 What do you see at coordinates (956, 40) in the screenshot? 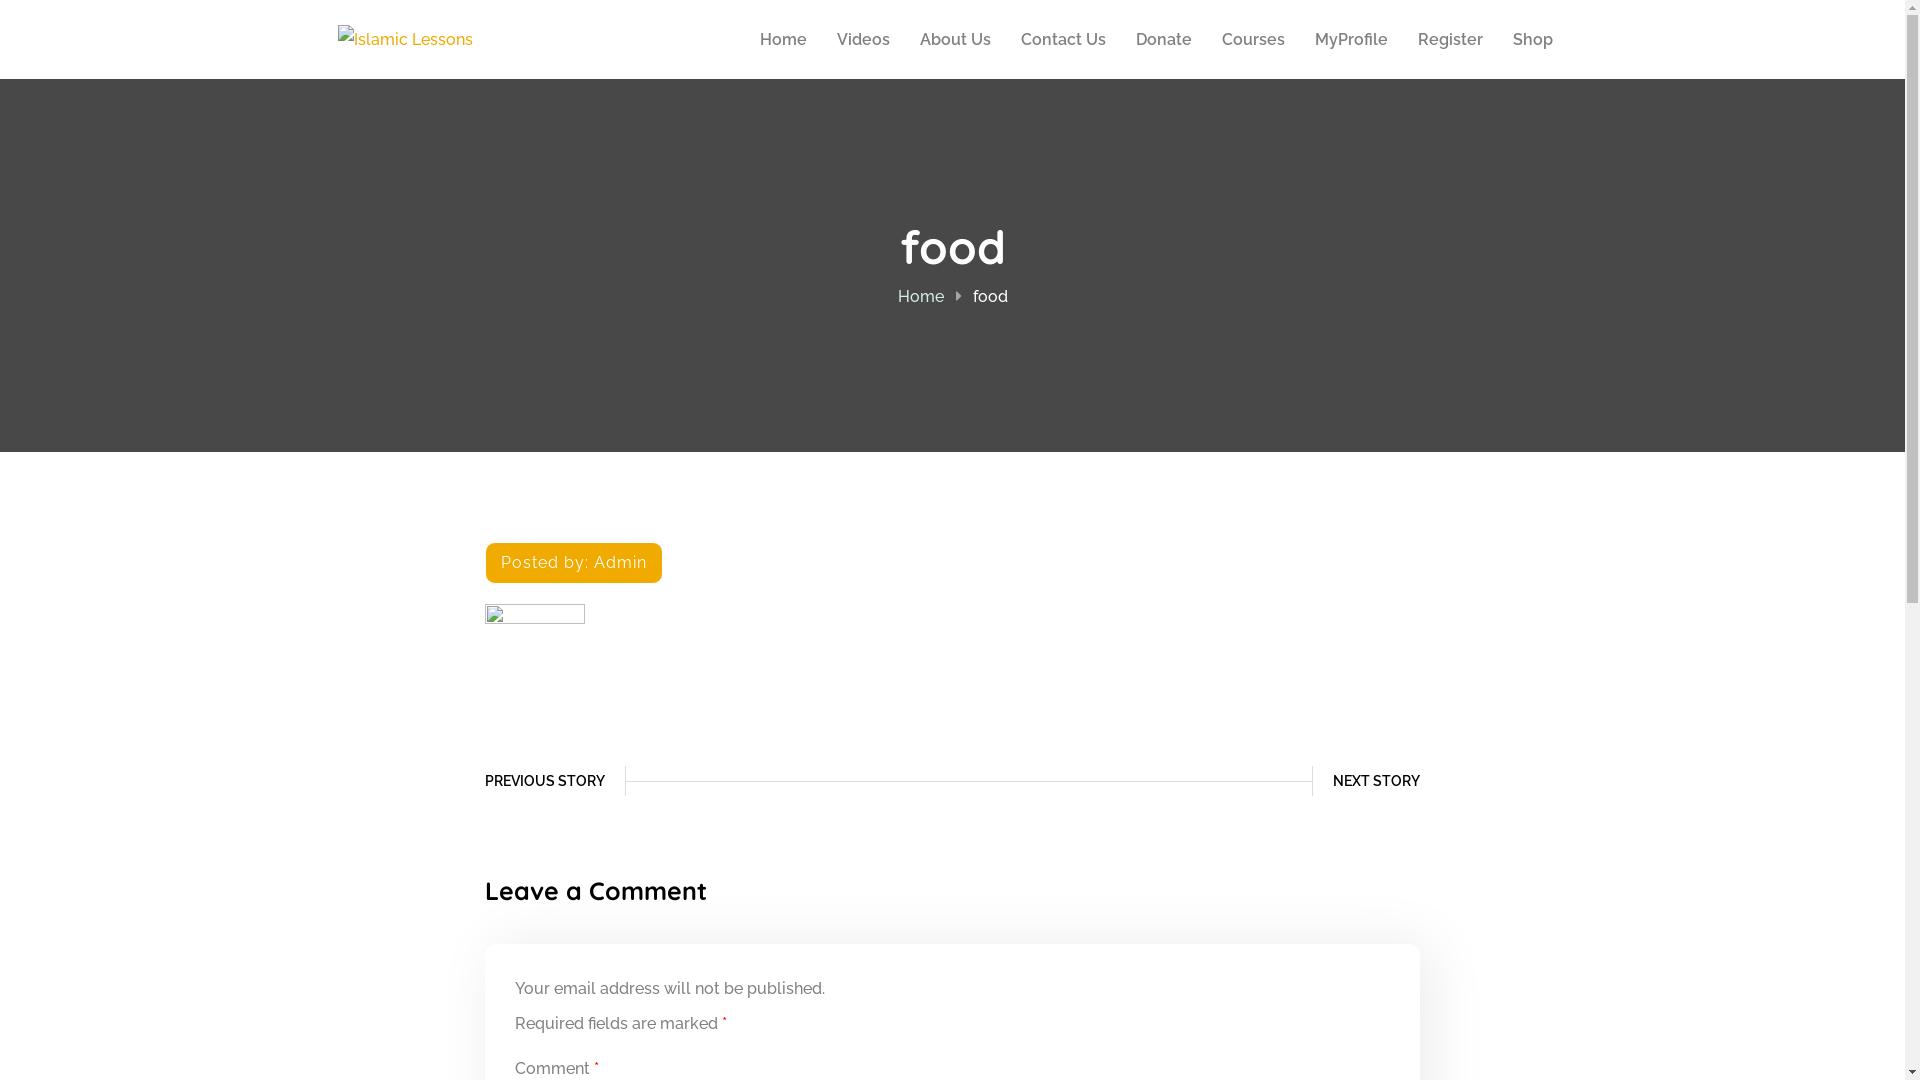
I see `About Us` at bounding box center [956, 40].